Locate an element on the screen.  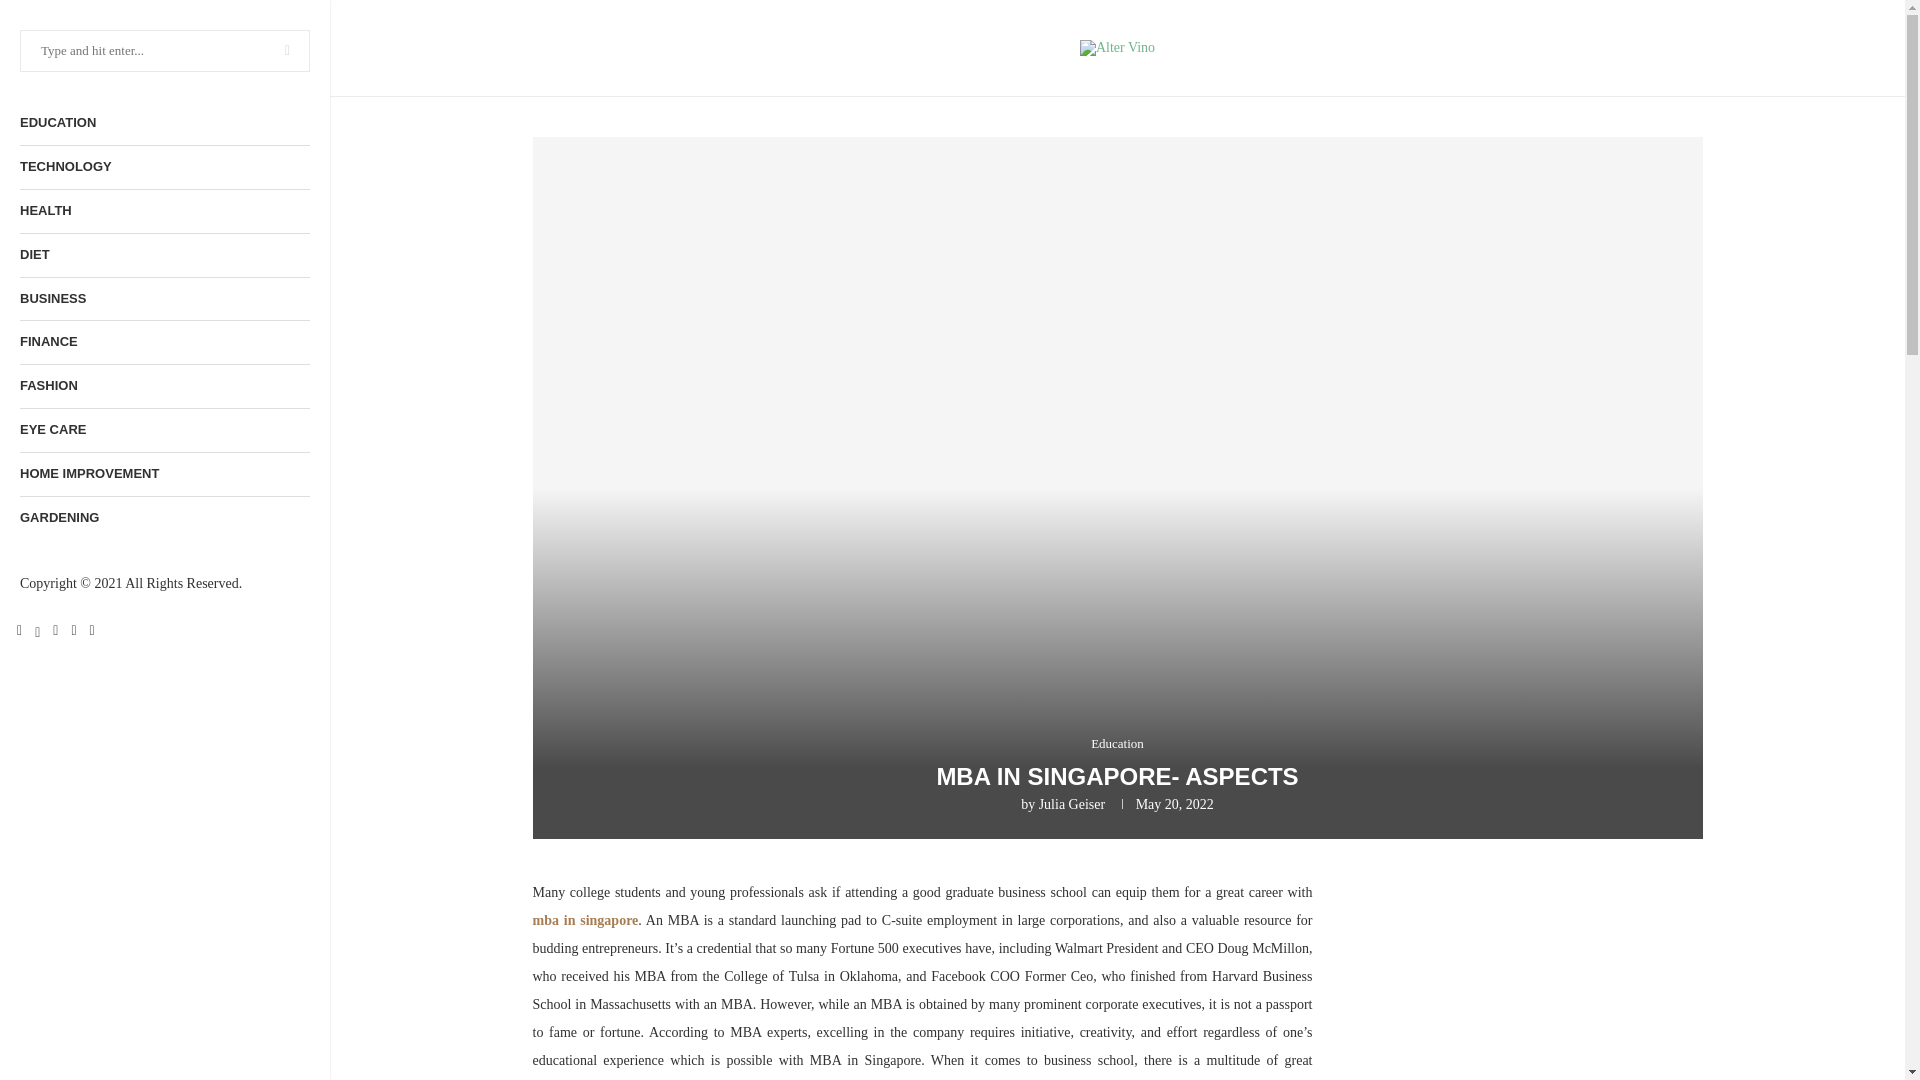
DIET is located at coordinates (164, 255).